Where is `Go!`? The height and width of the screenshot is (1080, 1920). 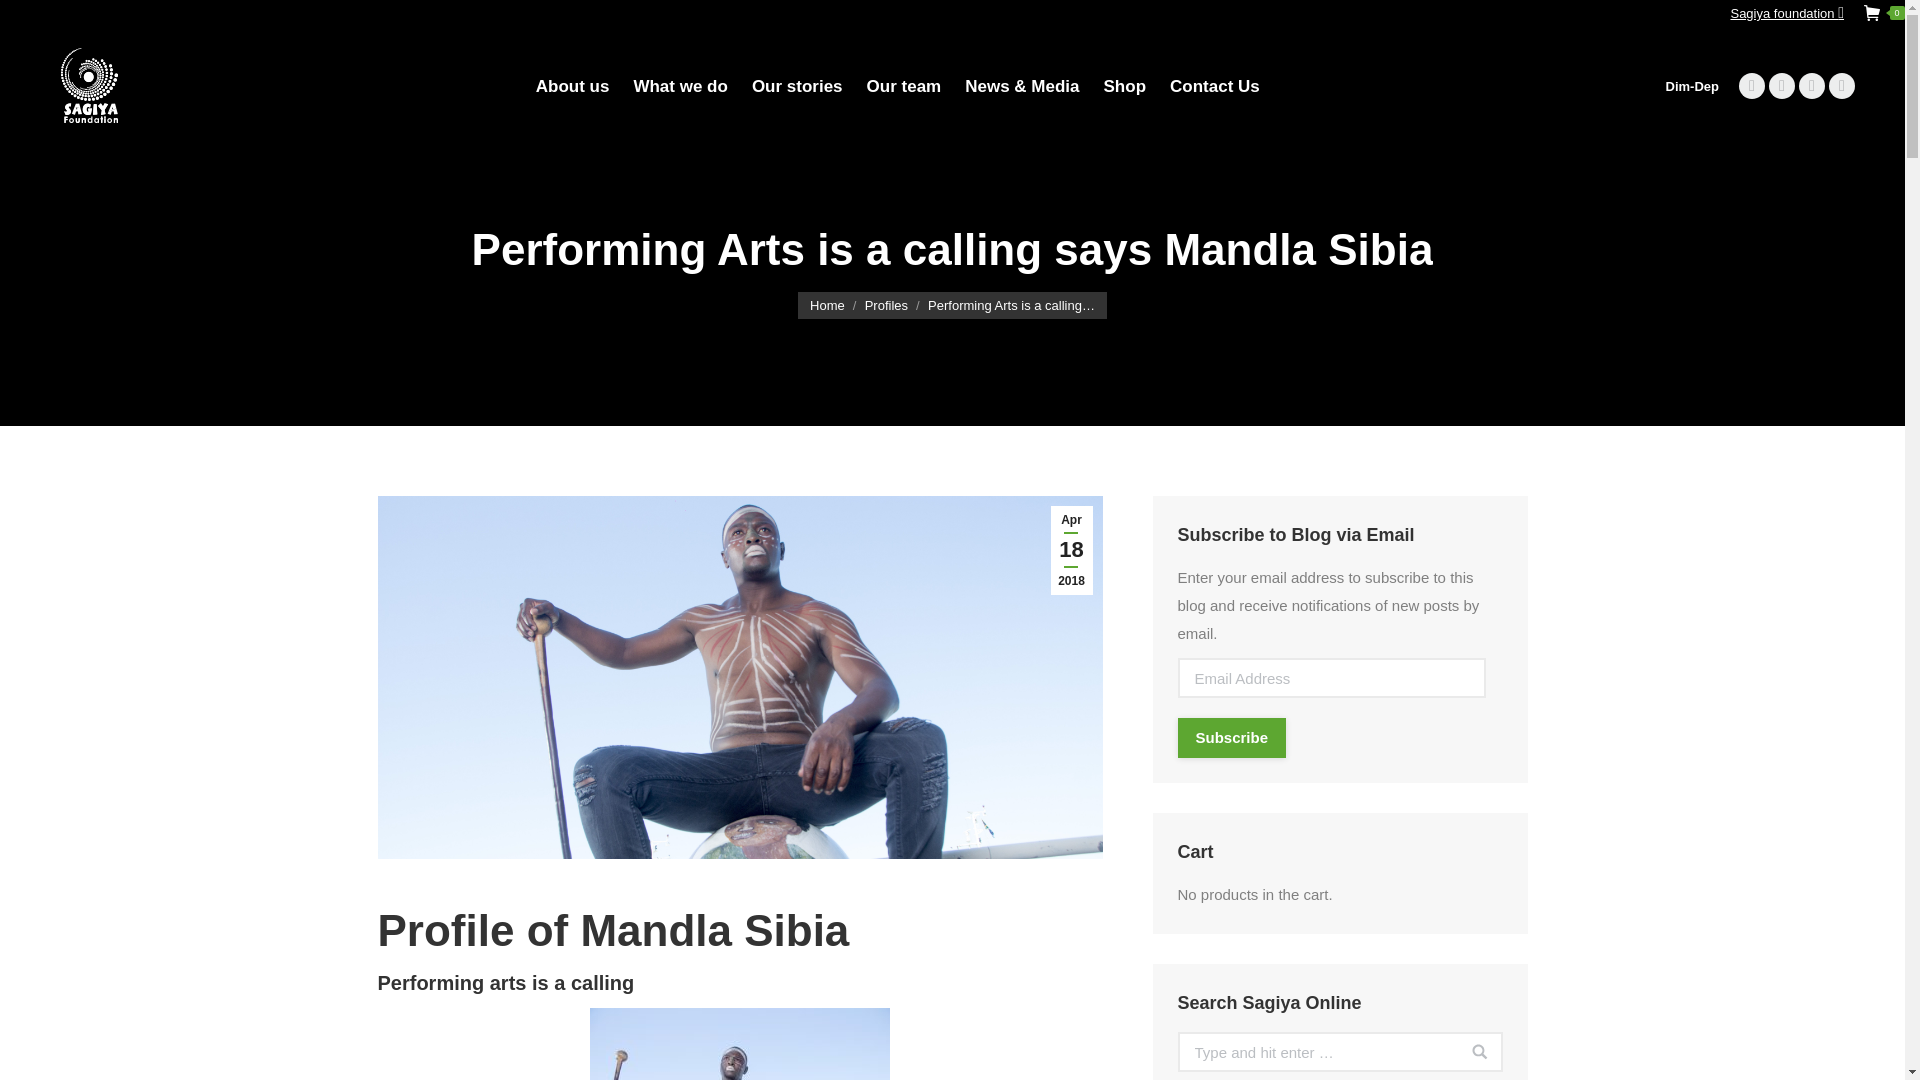
Go! is located at coordinates (1786, 13).